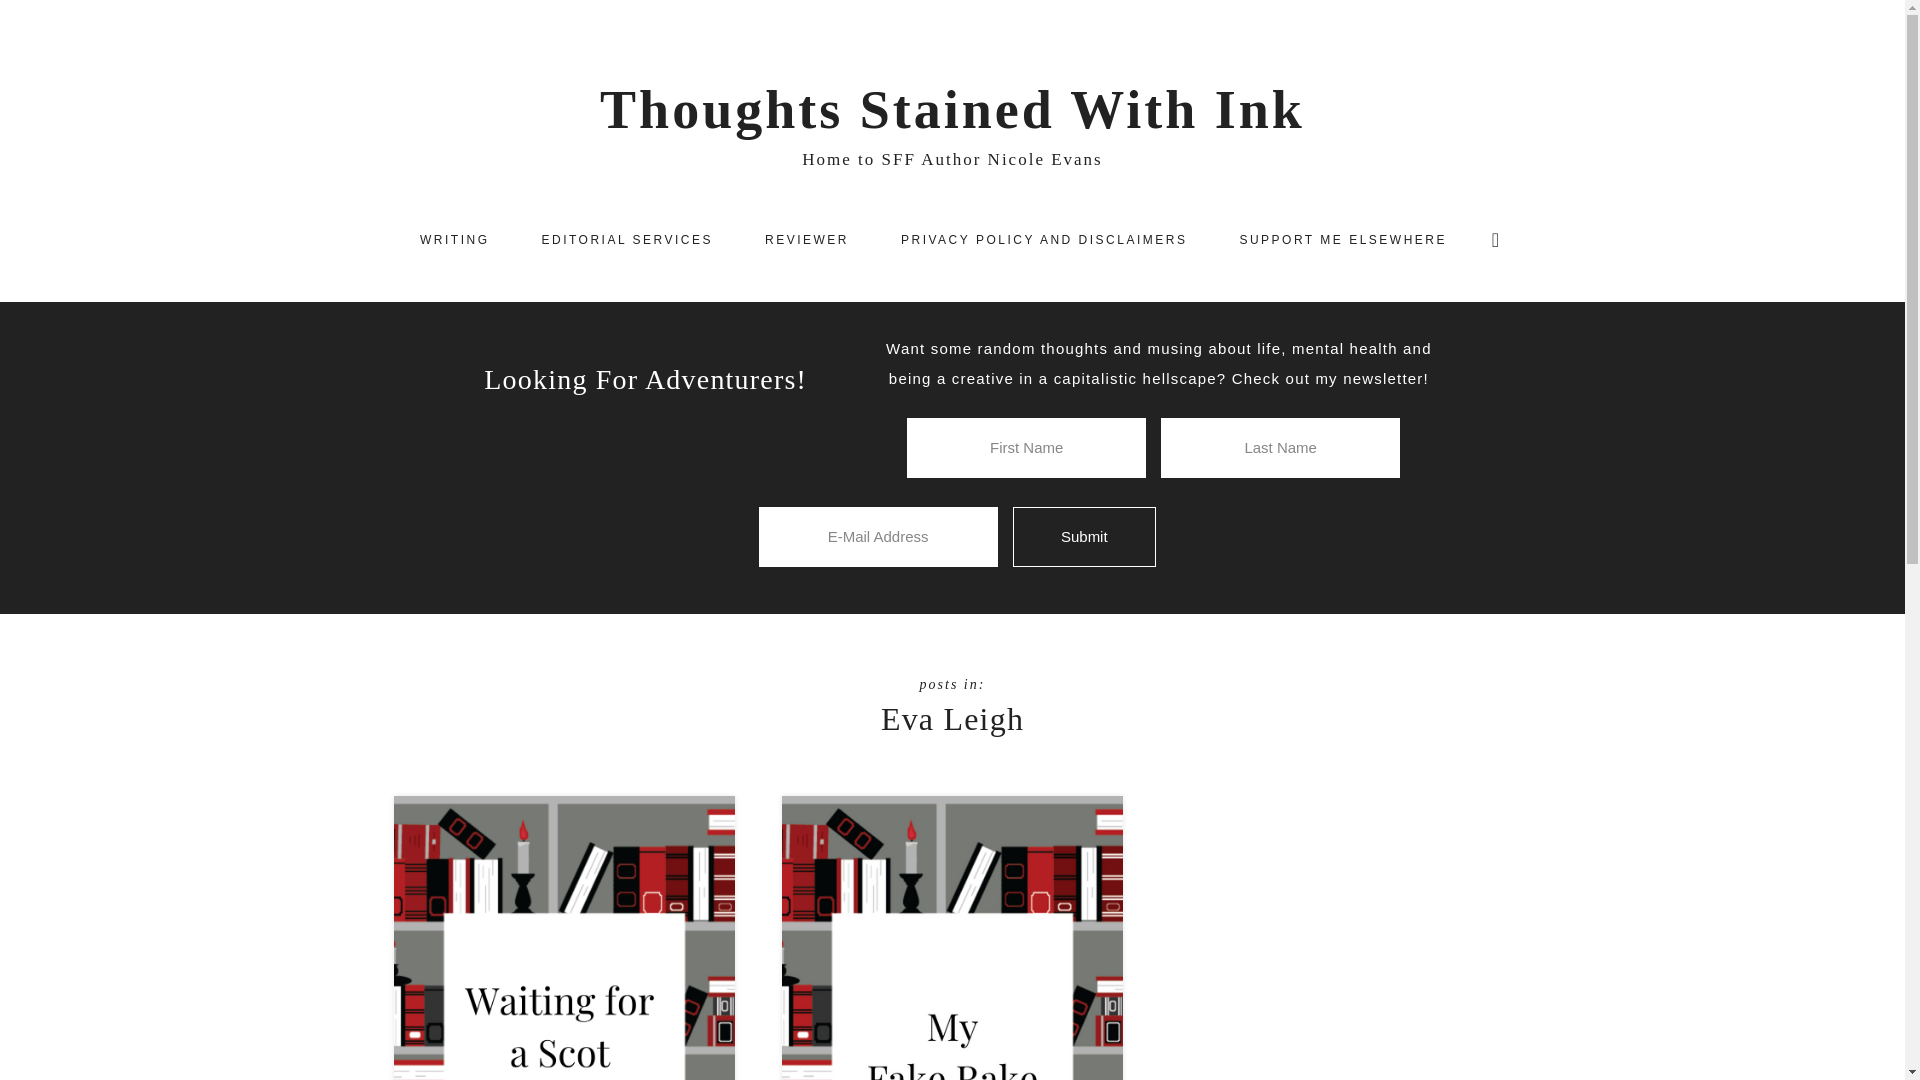 This screenshot has height=1080, width=1920. What do you see at coordinates (1044, 240) in the screenshot?
I see `PRIVACY POLICY AND DISCLAIMERS` at bounding box center [1044, 240].